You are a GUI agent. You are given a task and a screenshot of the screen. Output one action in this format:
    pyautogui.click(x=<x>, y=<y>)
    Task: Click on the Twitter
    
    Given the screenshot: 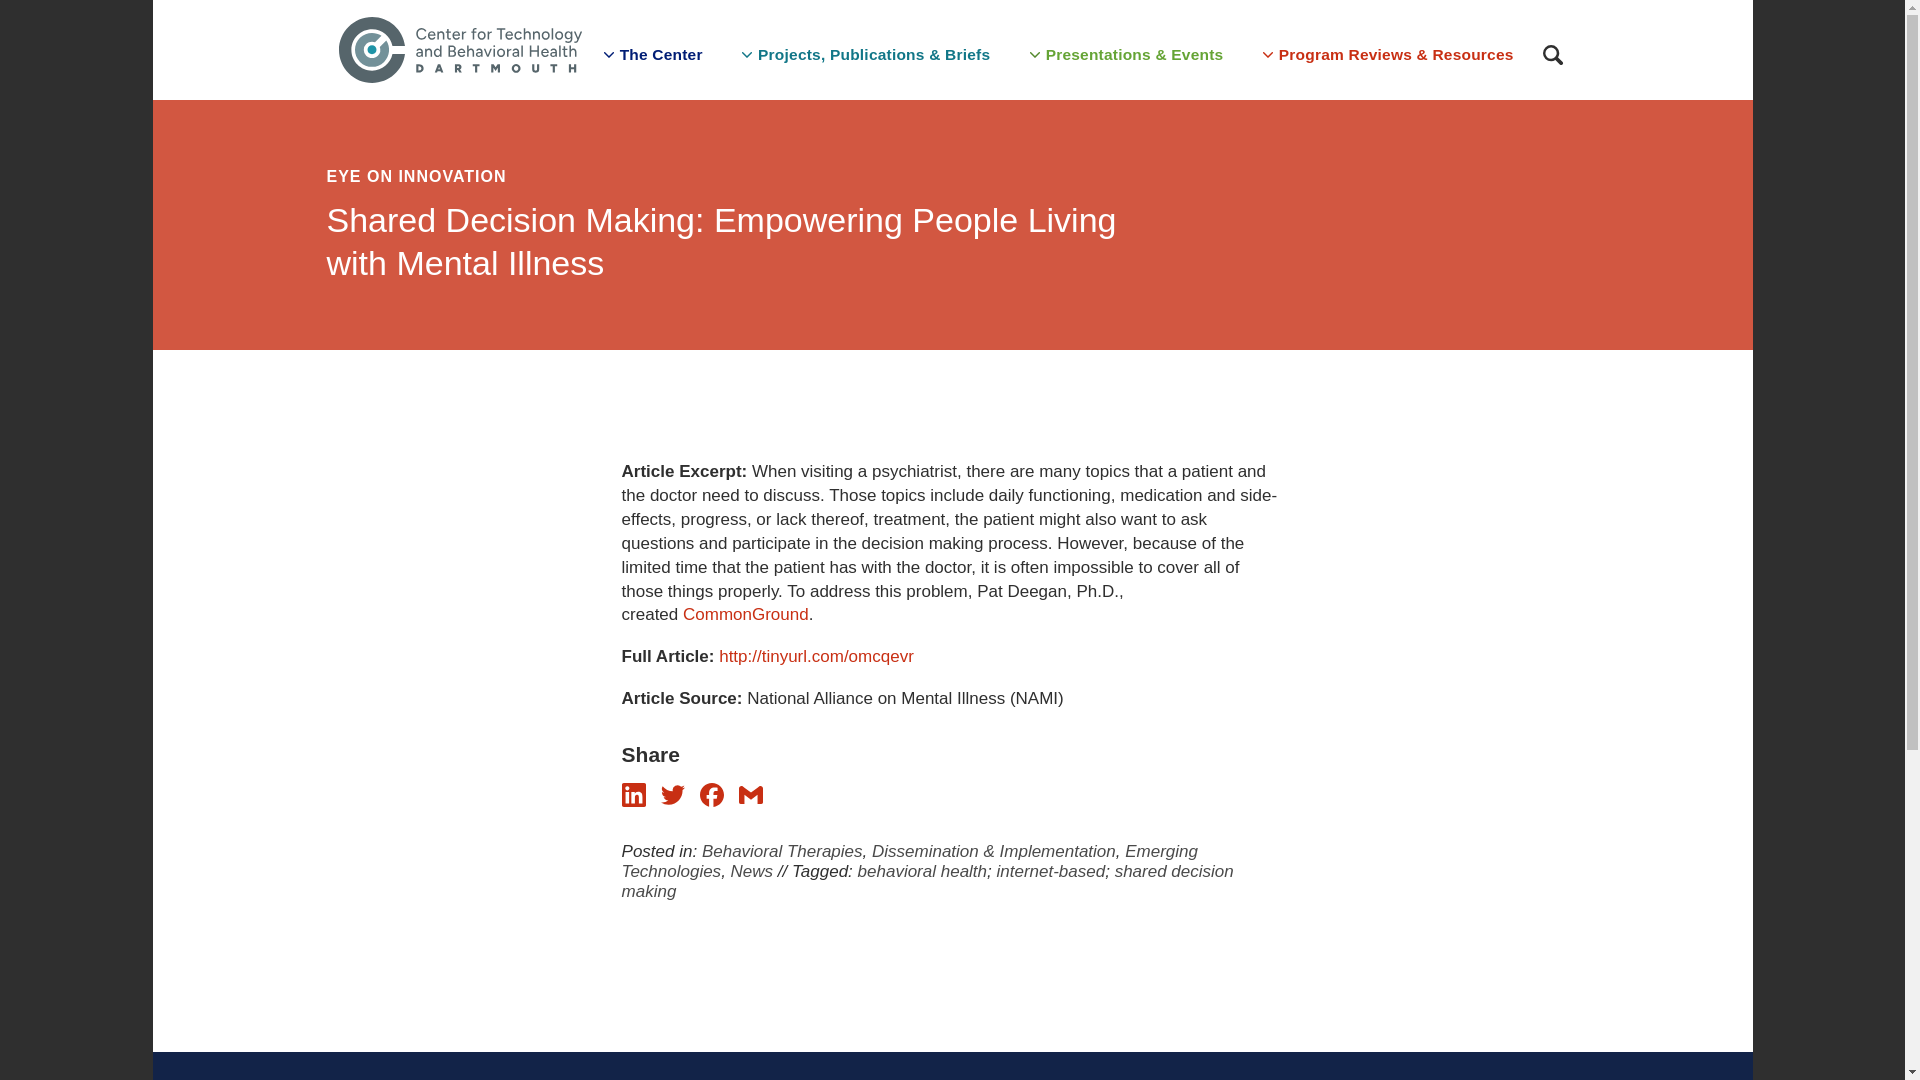 What is the action you would take?
    pyautogui.click(x=672, y=794)
    